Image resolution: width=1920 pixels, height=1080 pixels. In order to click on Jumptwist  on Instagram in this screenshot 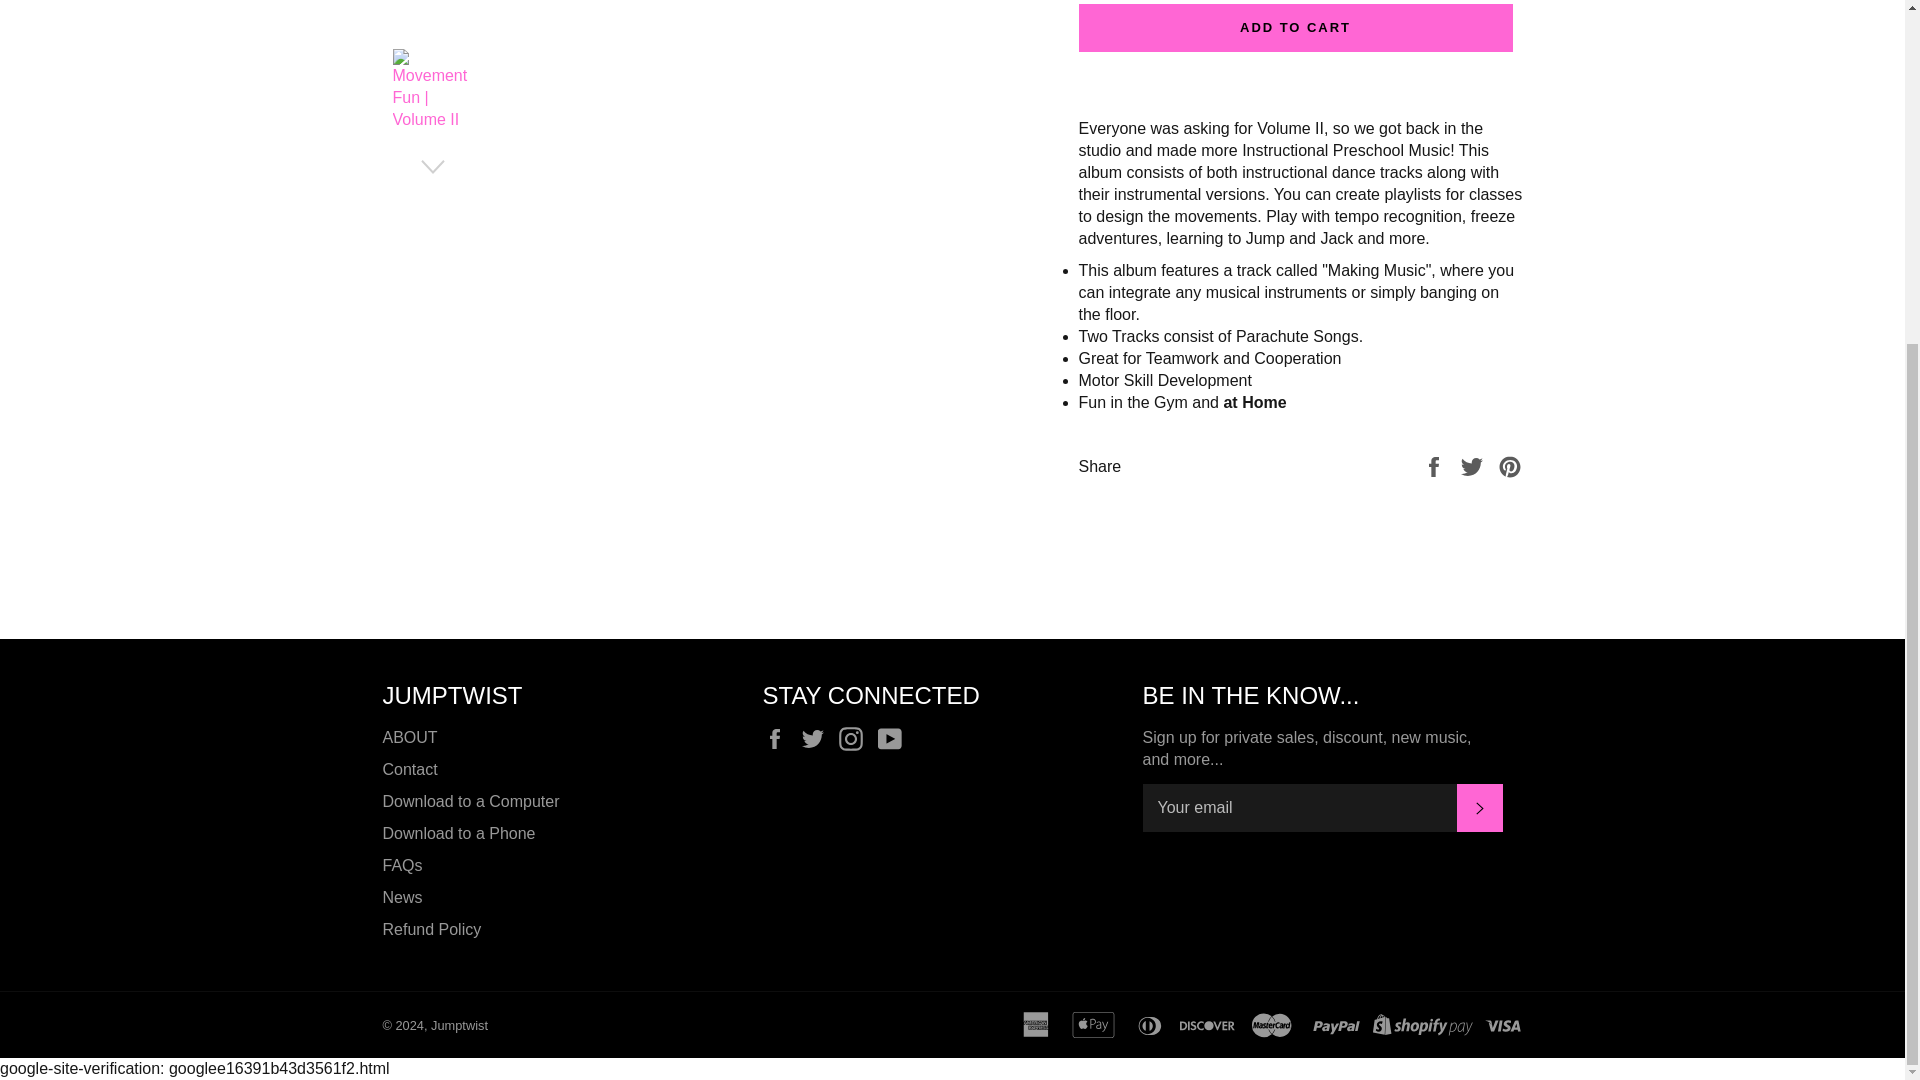, I will do `click(856, 738)`.